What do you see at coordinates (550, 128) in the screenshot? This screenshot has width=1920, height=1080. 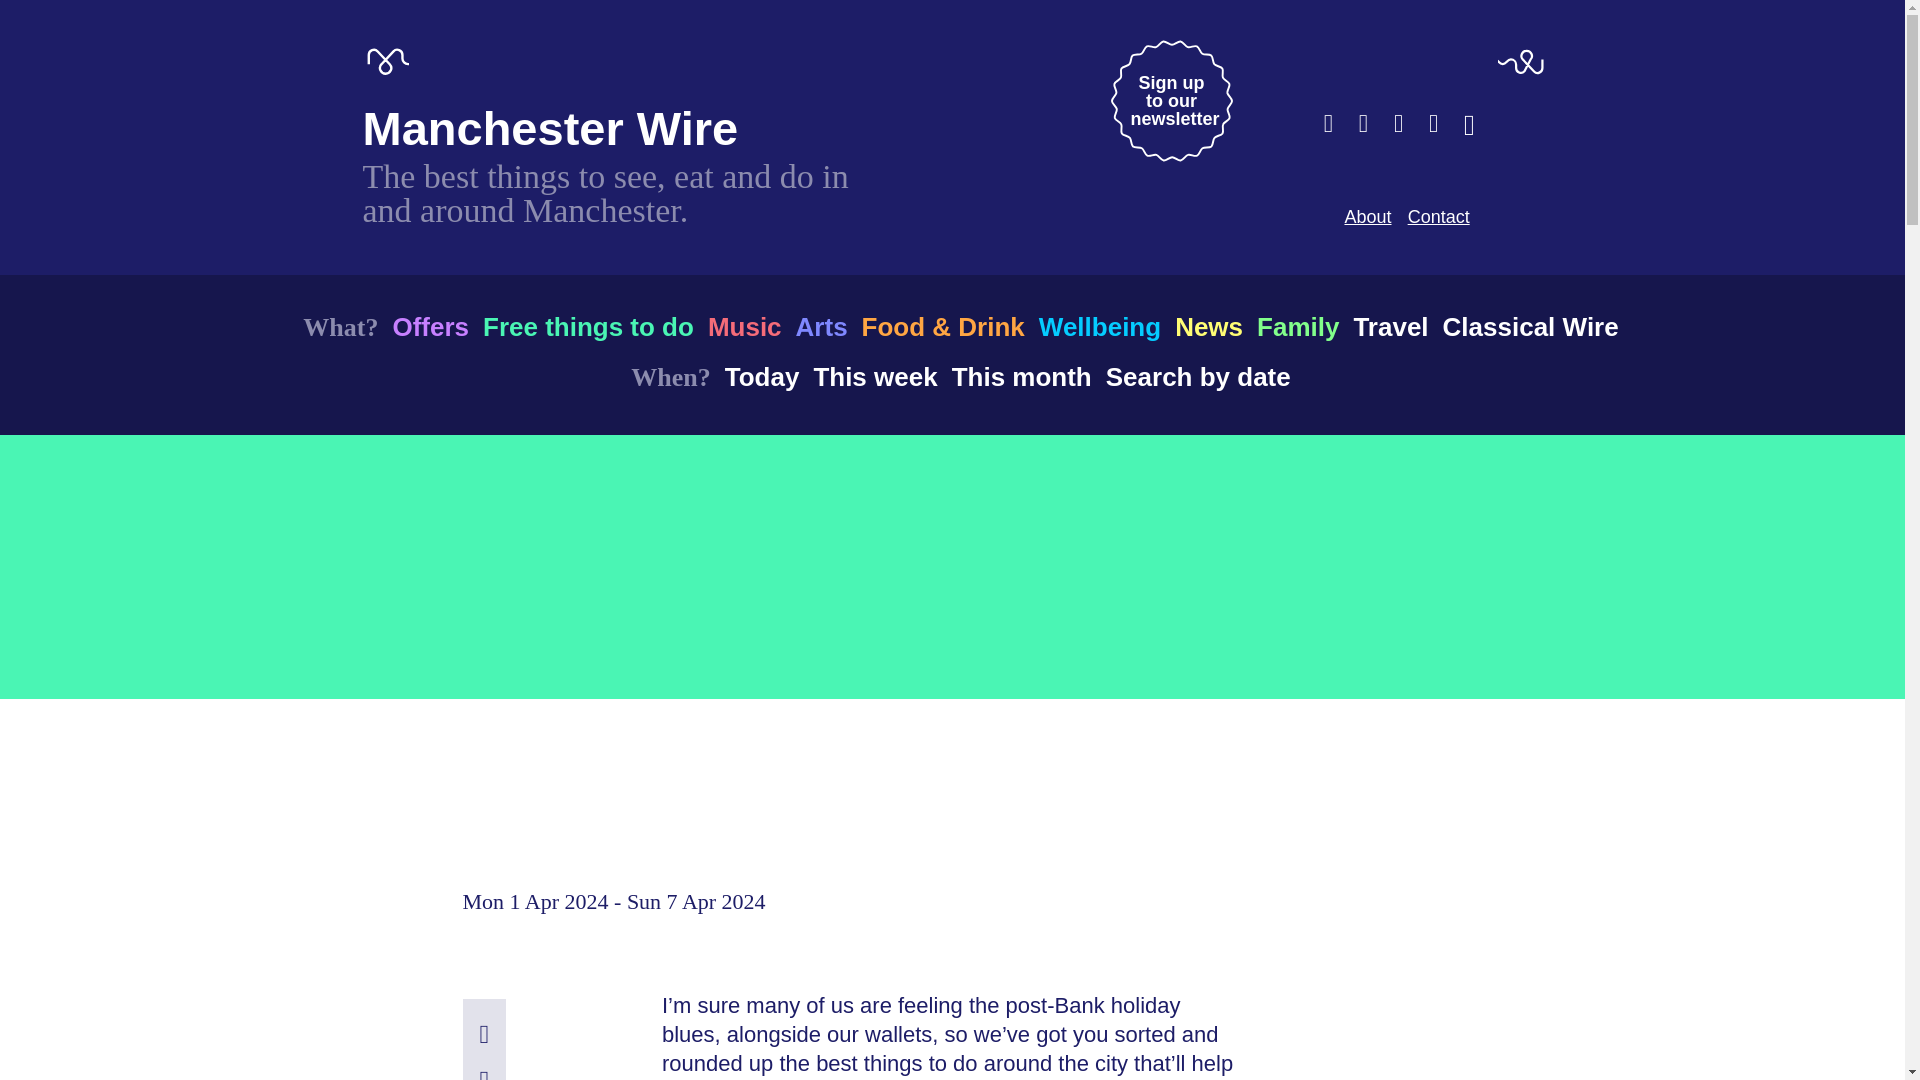 I see `Manchester Wire` at bounding box center [550, 128].